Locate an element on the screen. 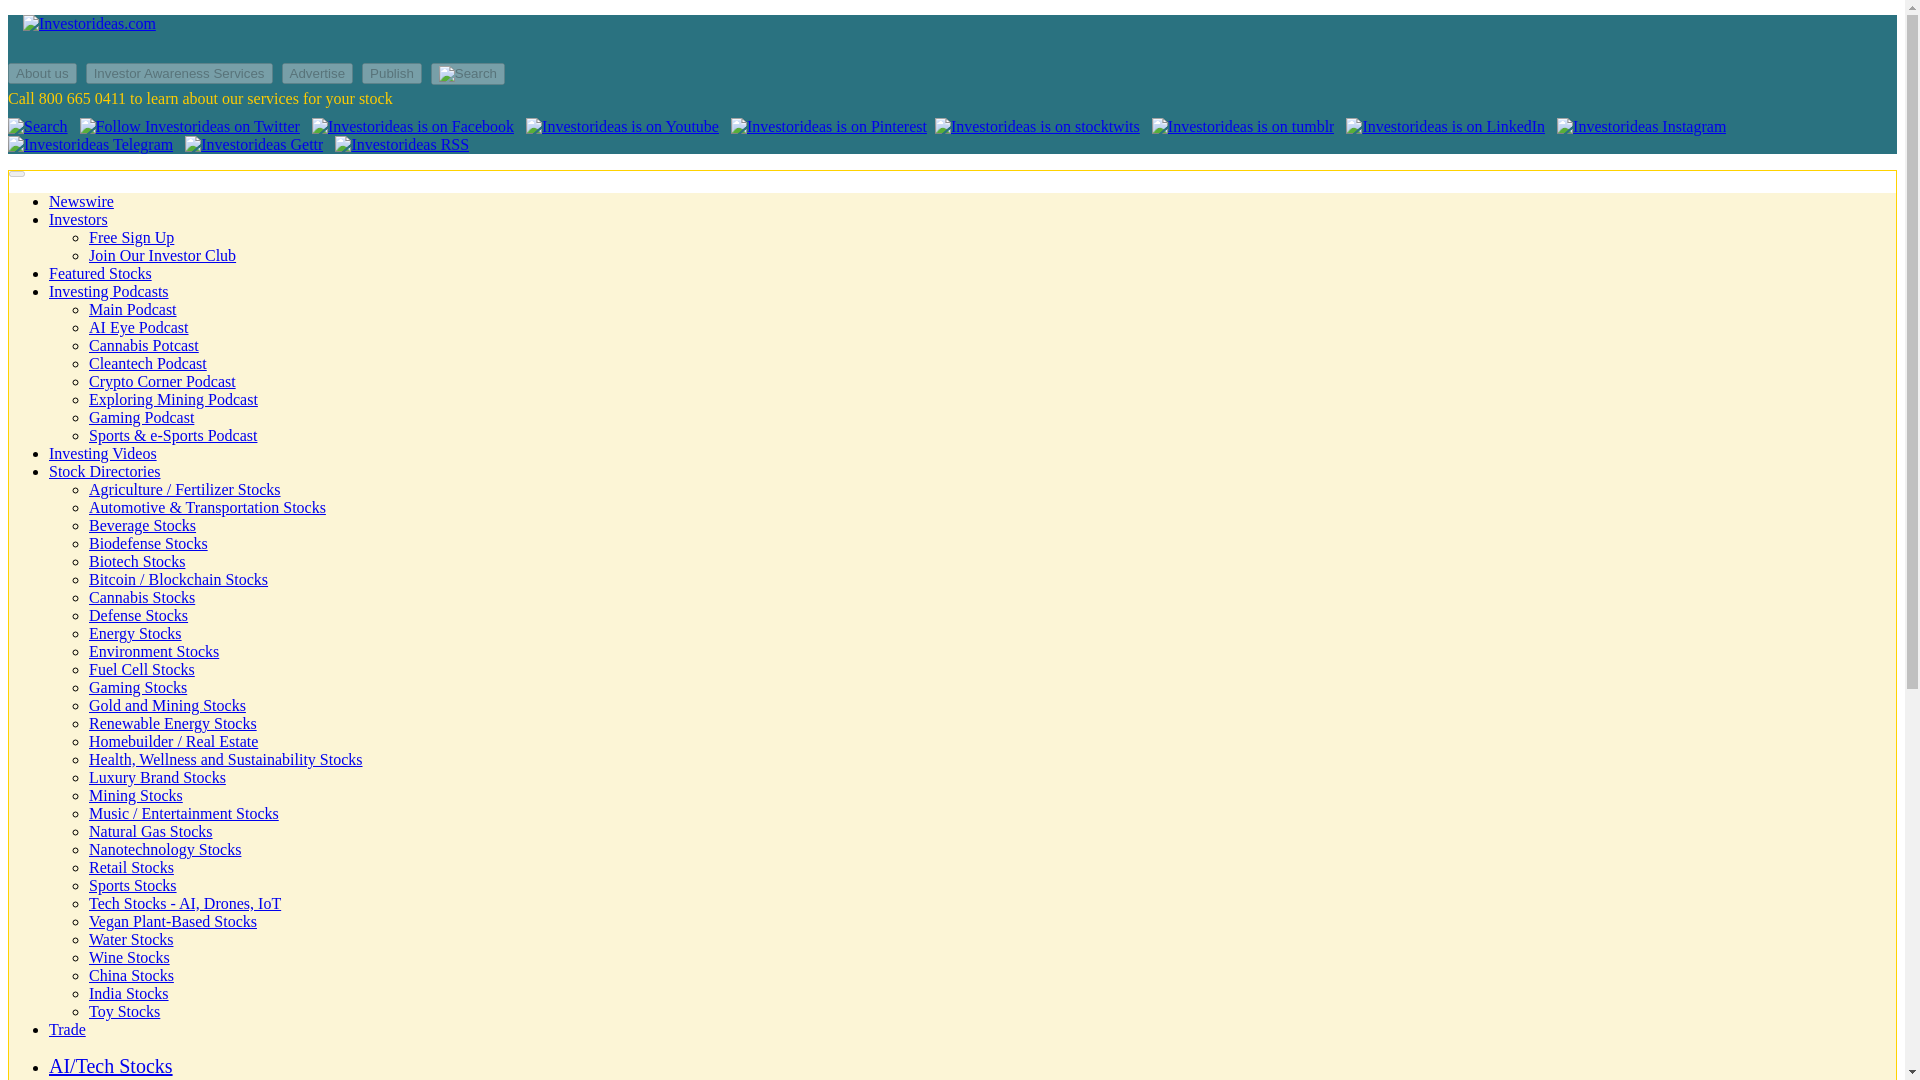 The image size is (1920, 1080). Publish is located at coordinates (394, 72).